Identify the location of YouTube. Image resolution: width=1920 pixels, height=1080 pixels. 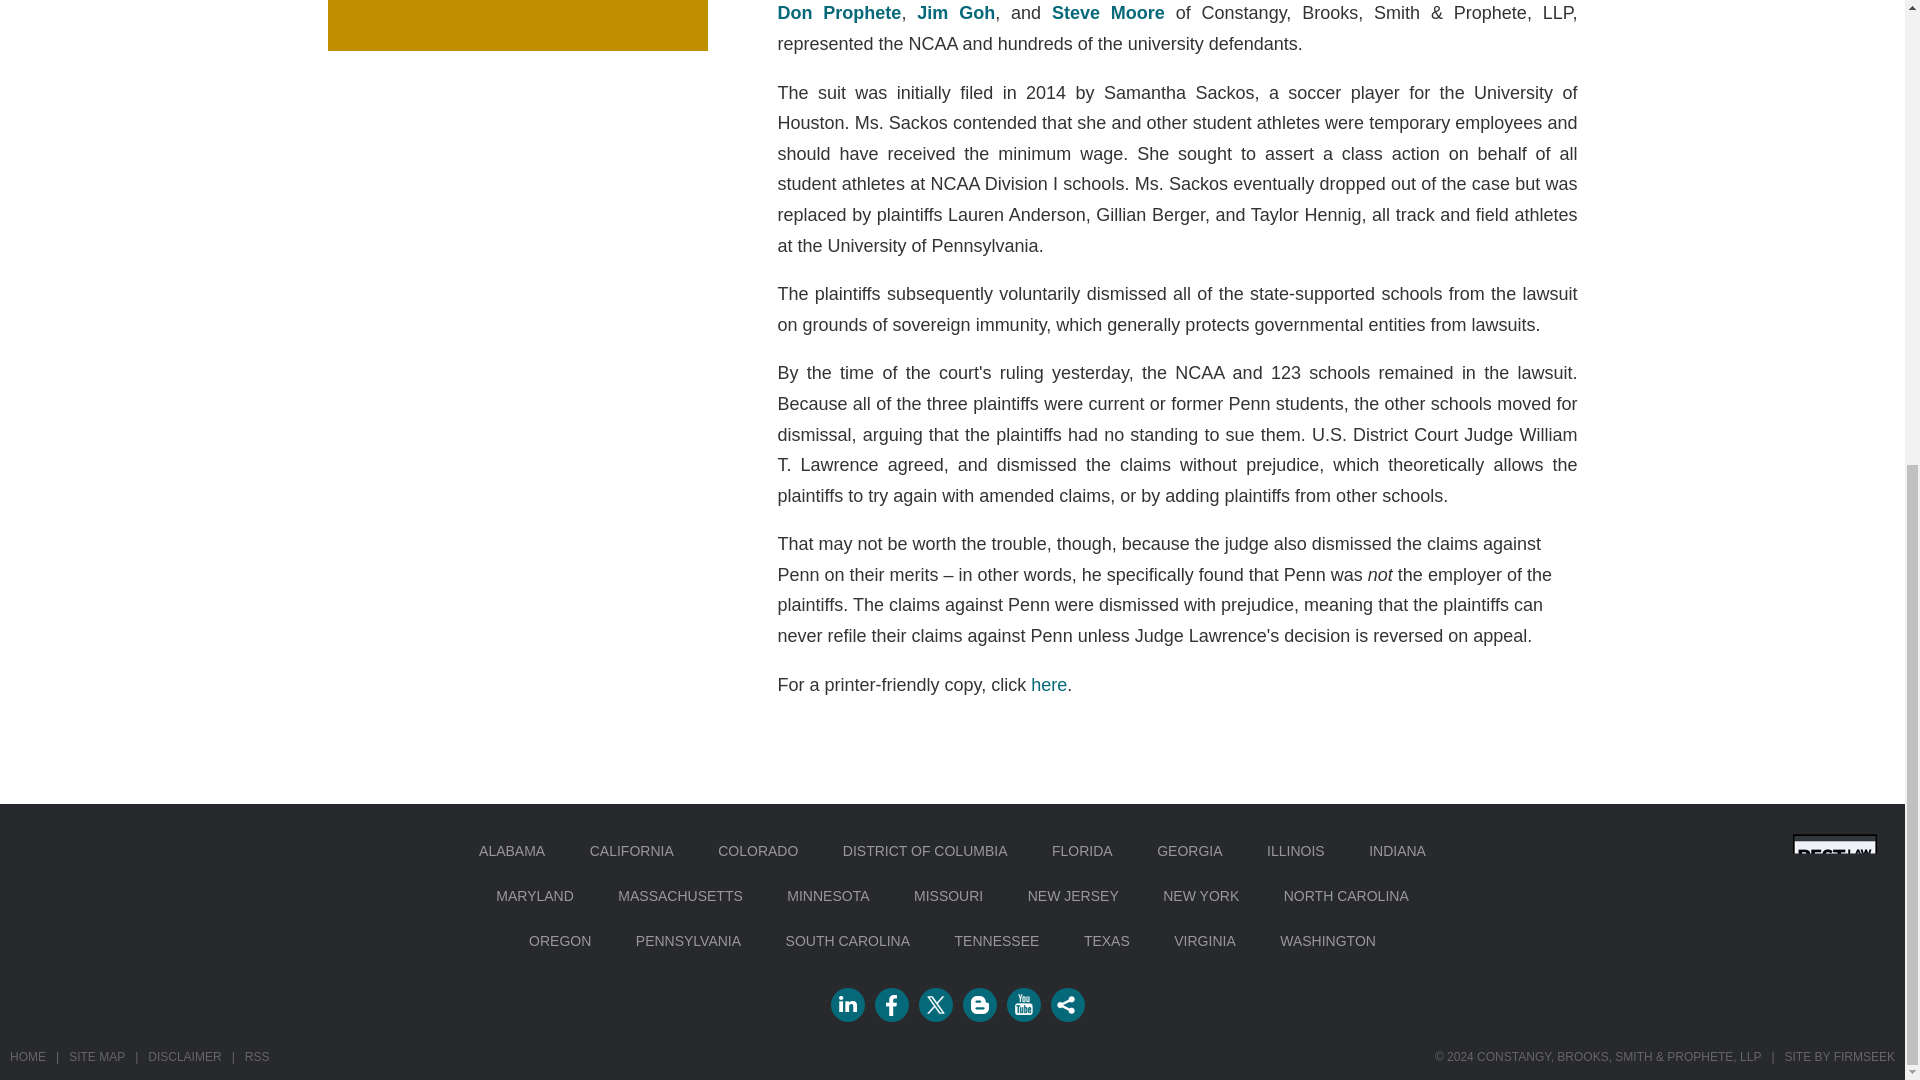
(1023, 1004).